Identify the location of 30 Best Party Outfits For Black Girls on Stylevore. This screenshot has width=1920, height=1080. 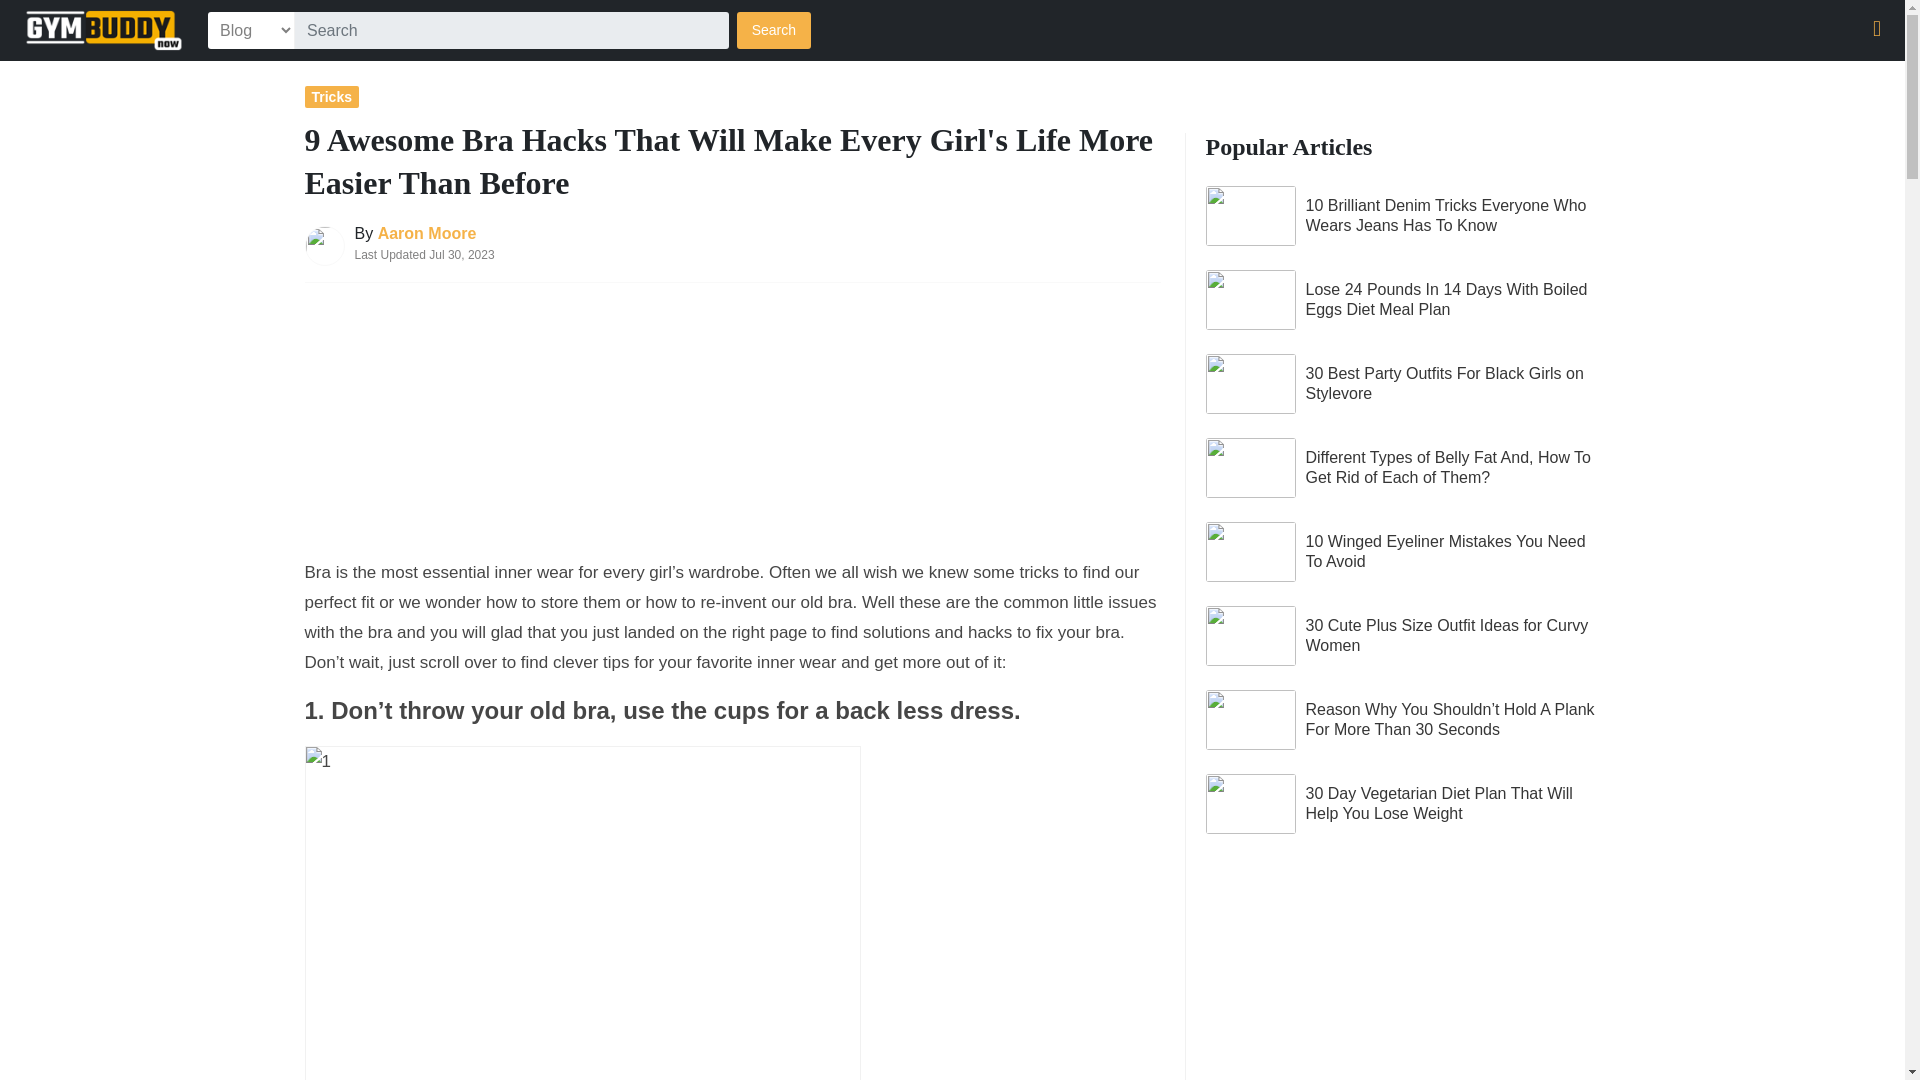
(1403, 384).